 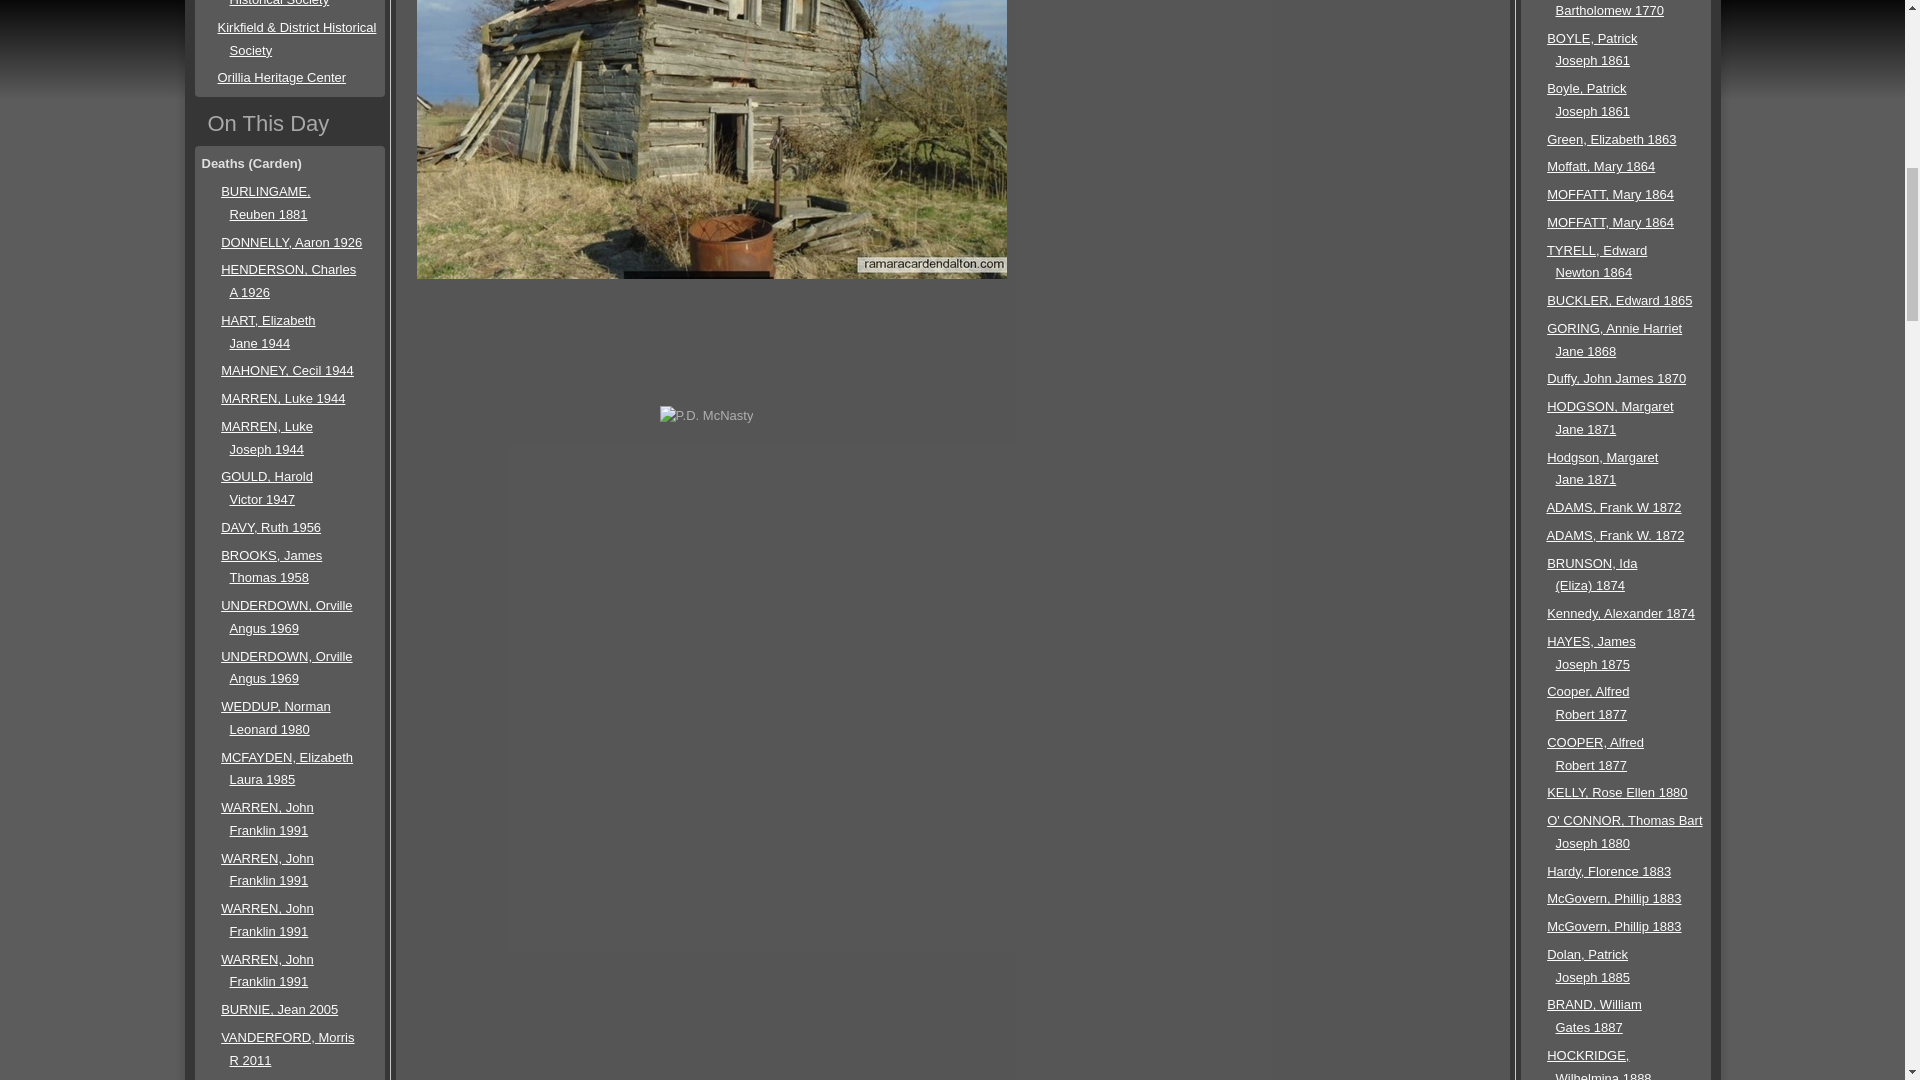 I want to click on Beaverton Thorah Eldon Historical Society, so click(x=288, y=3).